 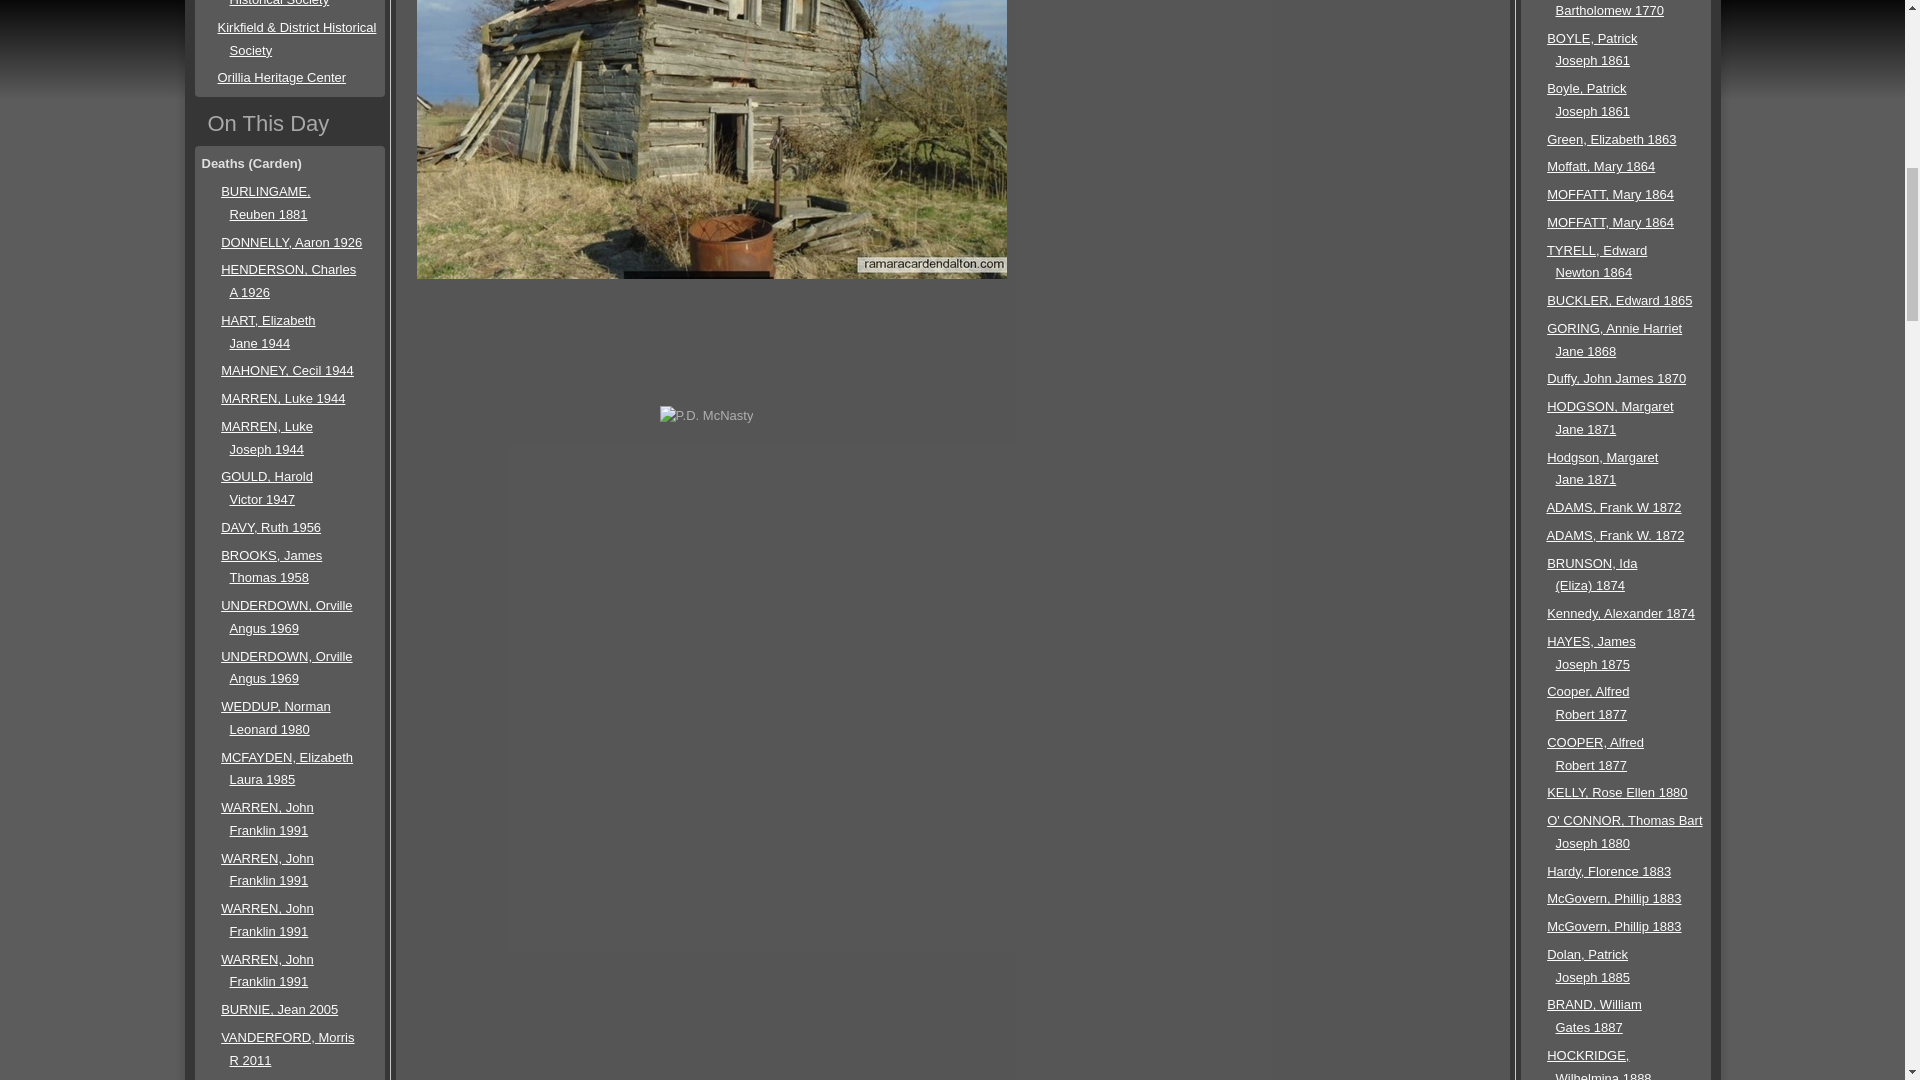 I want to click on Beaverton Thorah Eldon Historical Society, so click(x=288, y=3).